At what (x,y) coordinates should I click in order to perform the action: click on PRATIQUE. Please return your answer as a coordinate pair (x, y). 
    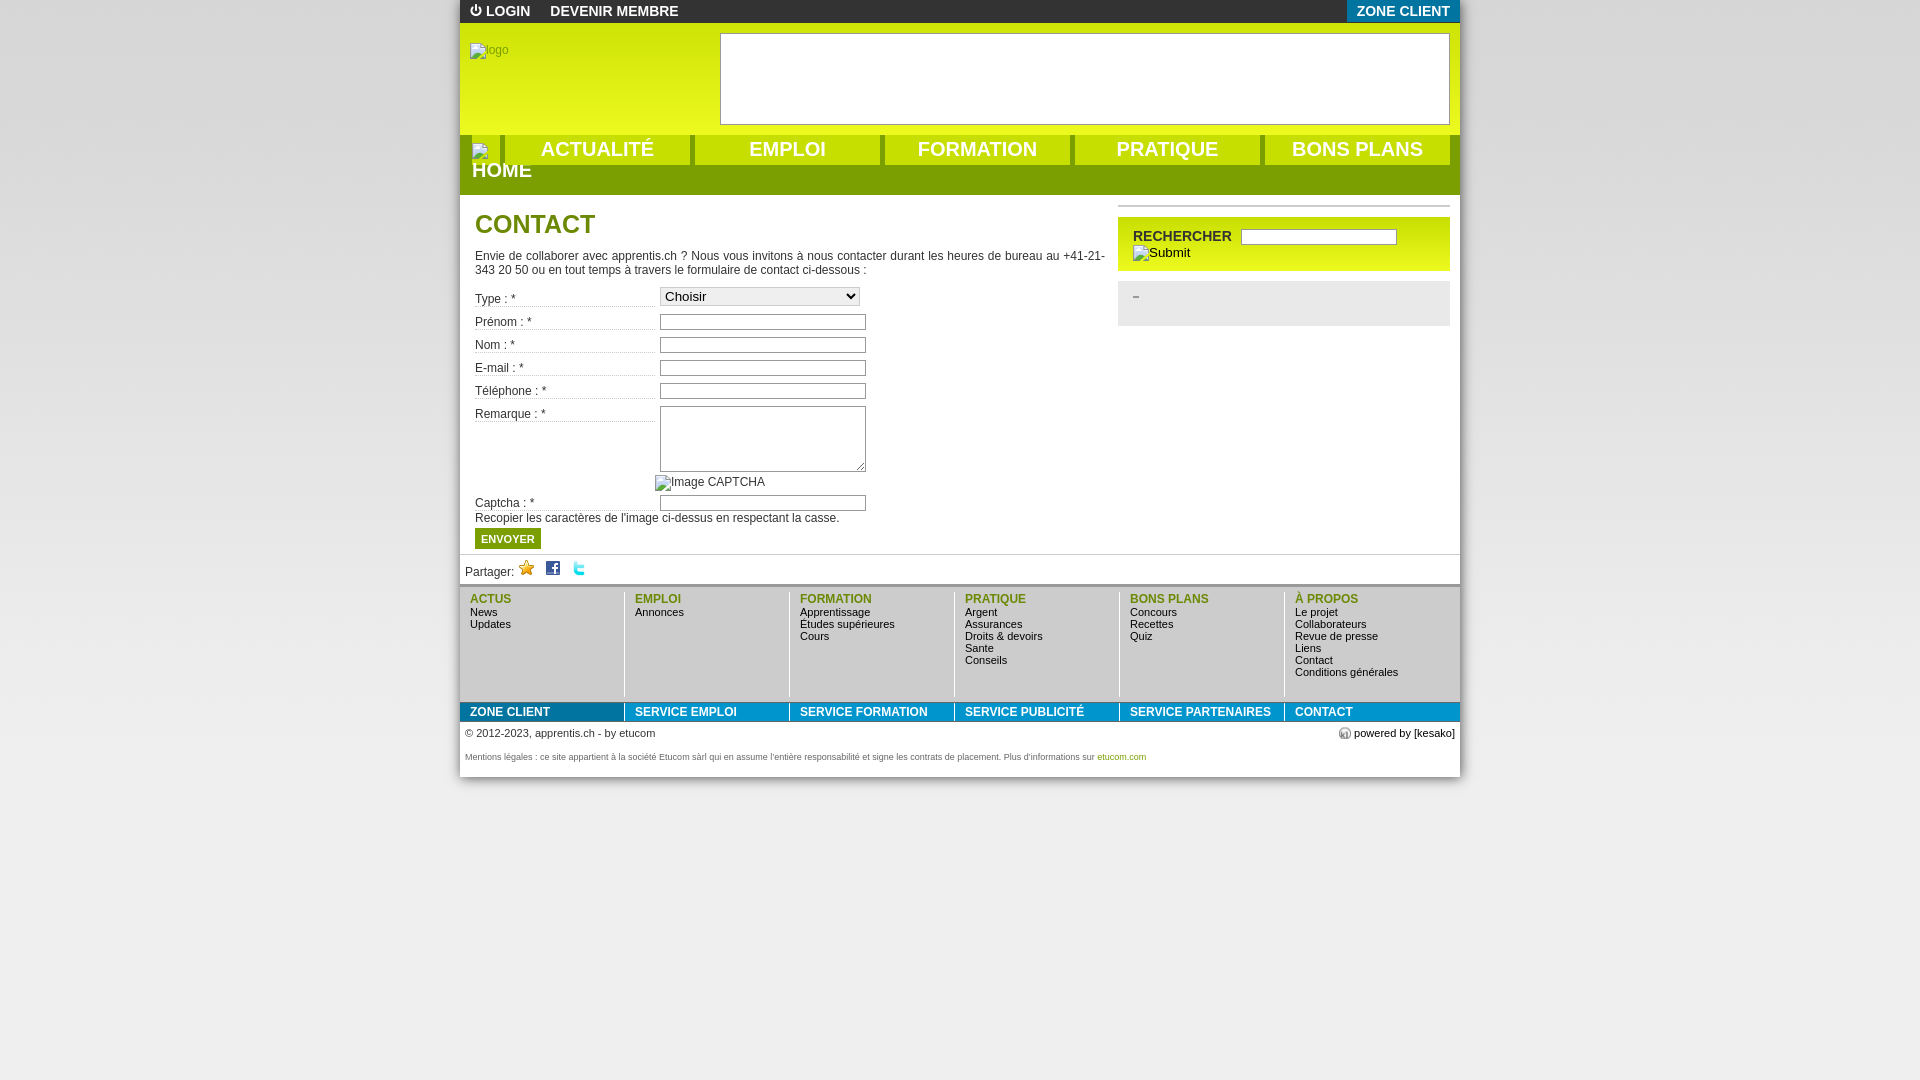
    Looking at the image, I should click on (1168, 150).